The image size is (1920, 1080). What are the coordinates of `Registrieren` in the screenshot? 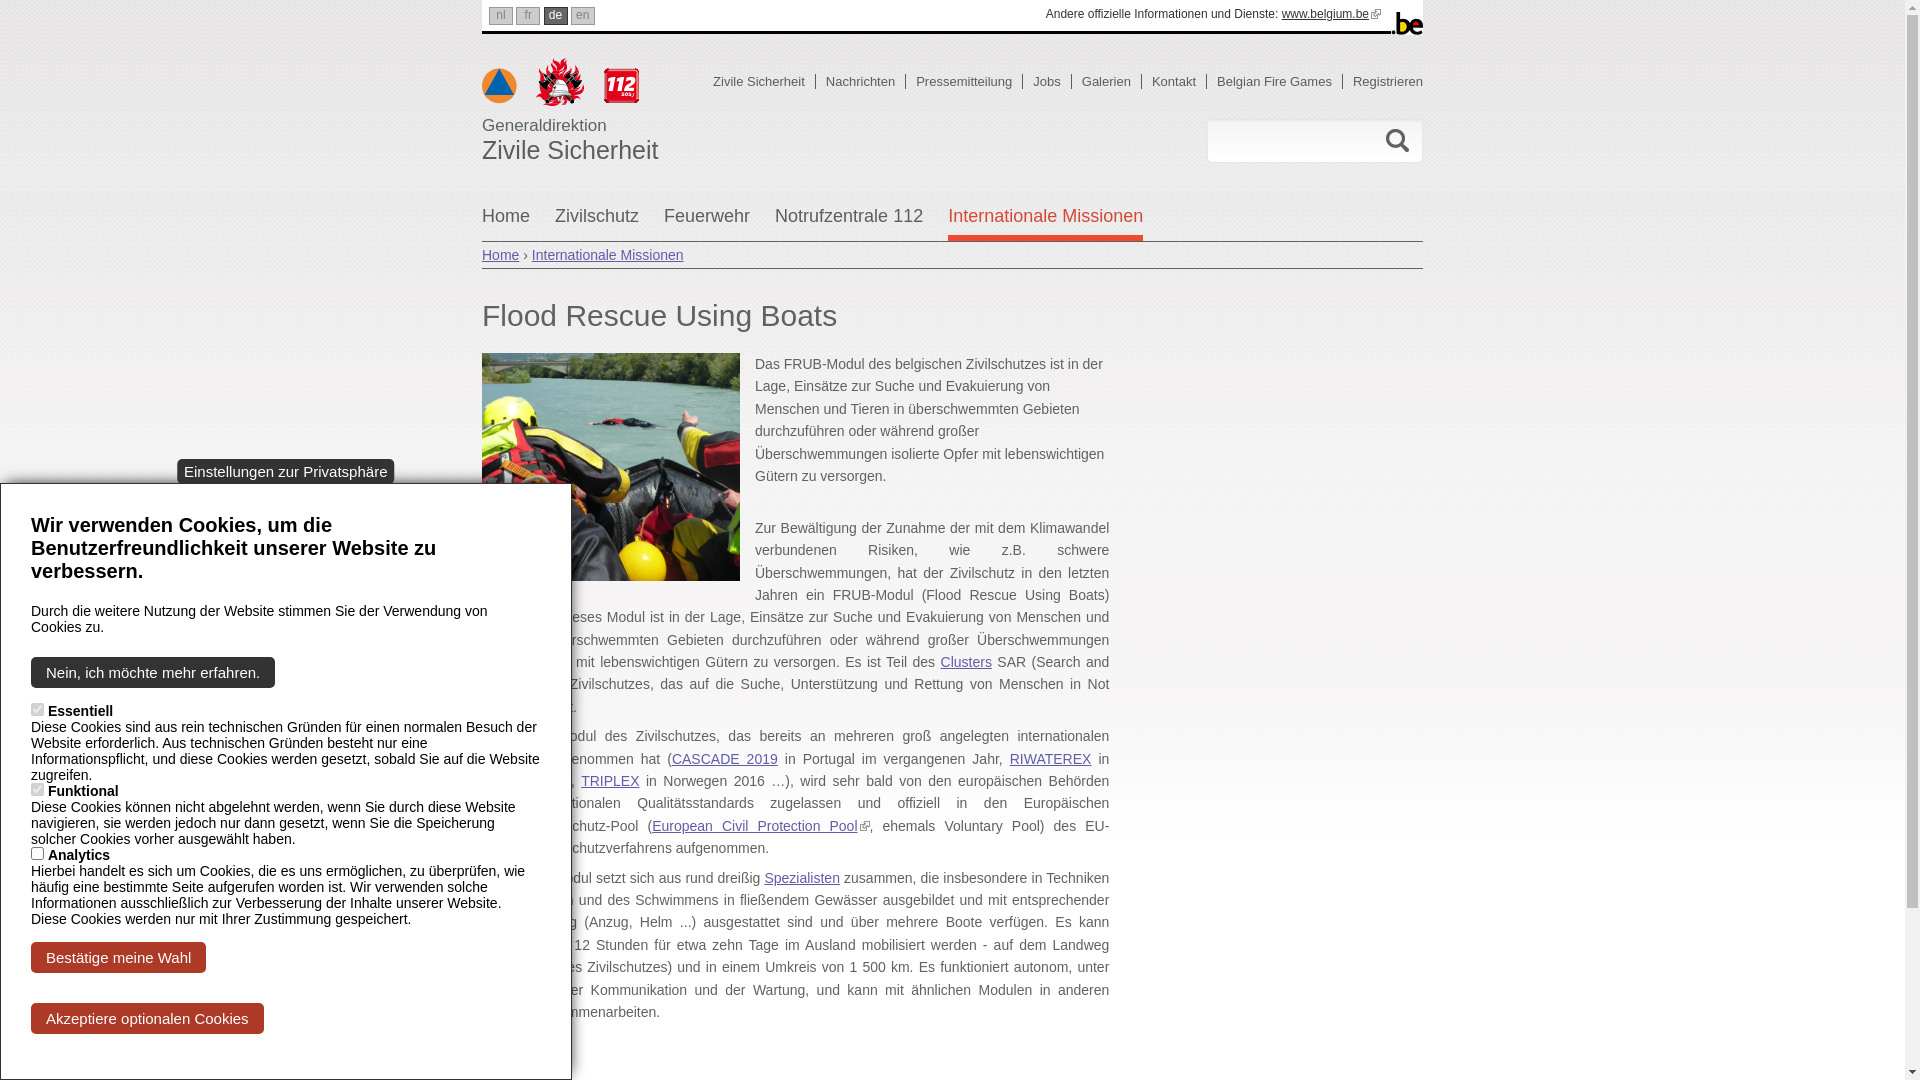 It's located at (1388, 82).